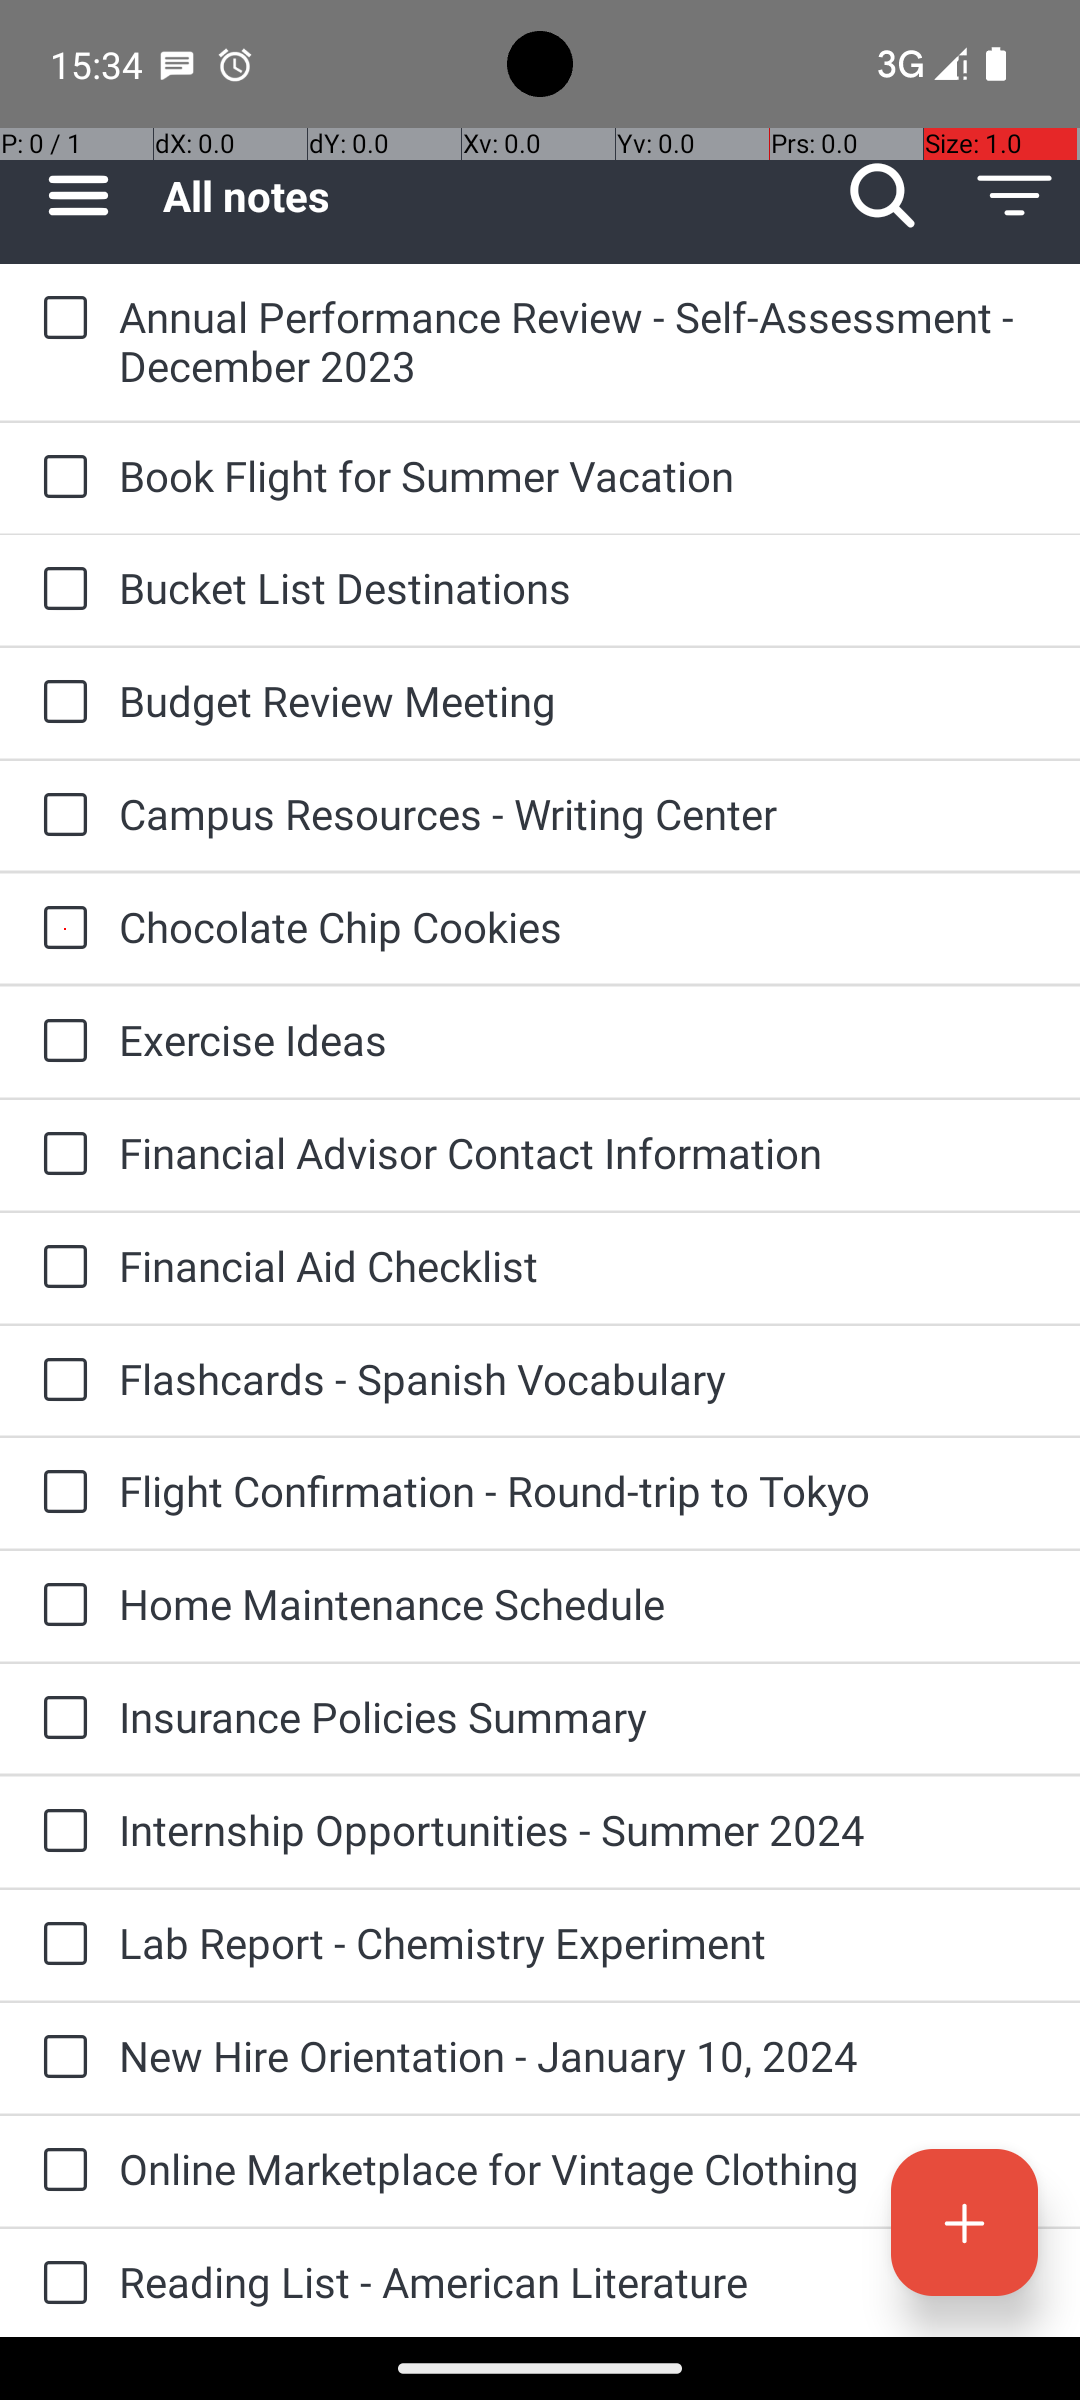 This screenshot has width=1080, height=2400. What do you see at coordinates (60, 2058) in the screenshot?
I see `to-do: New Hire Orientation - January 10, 2024` at bounding box center [60, 2058].